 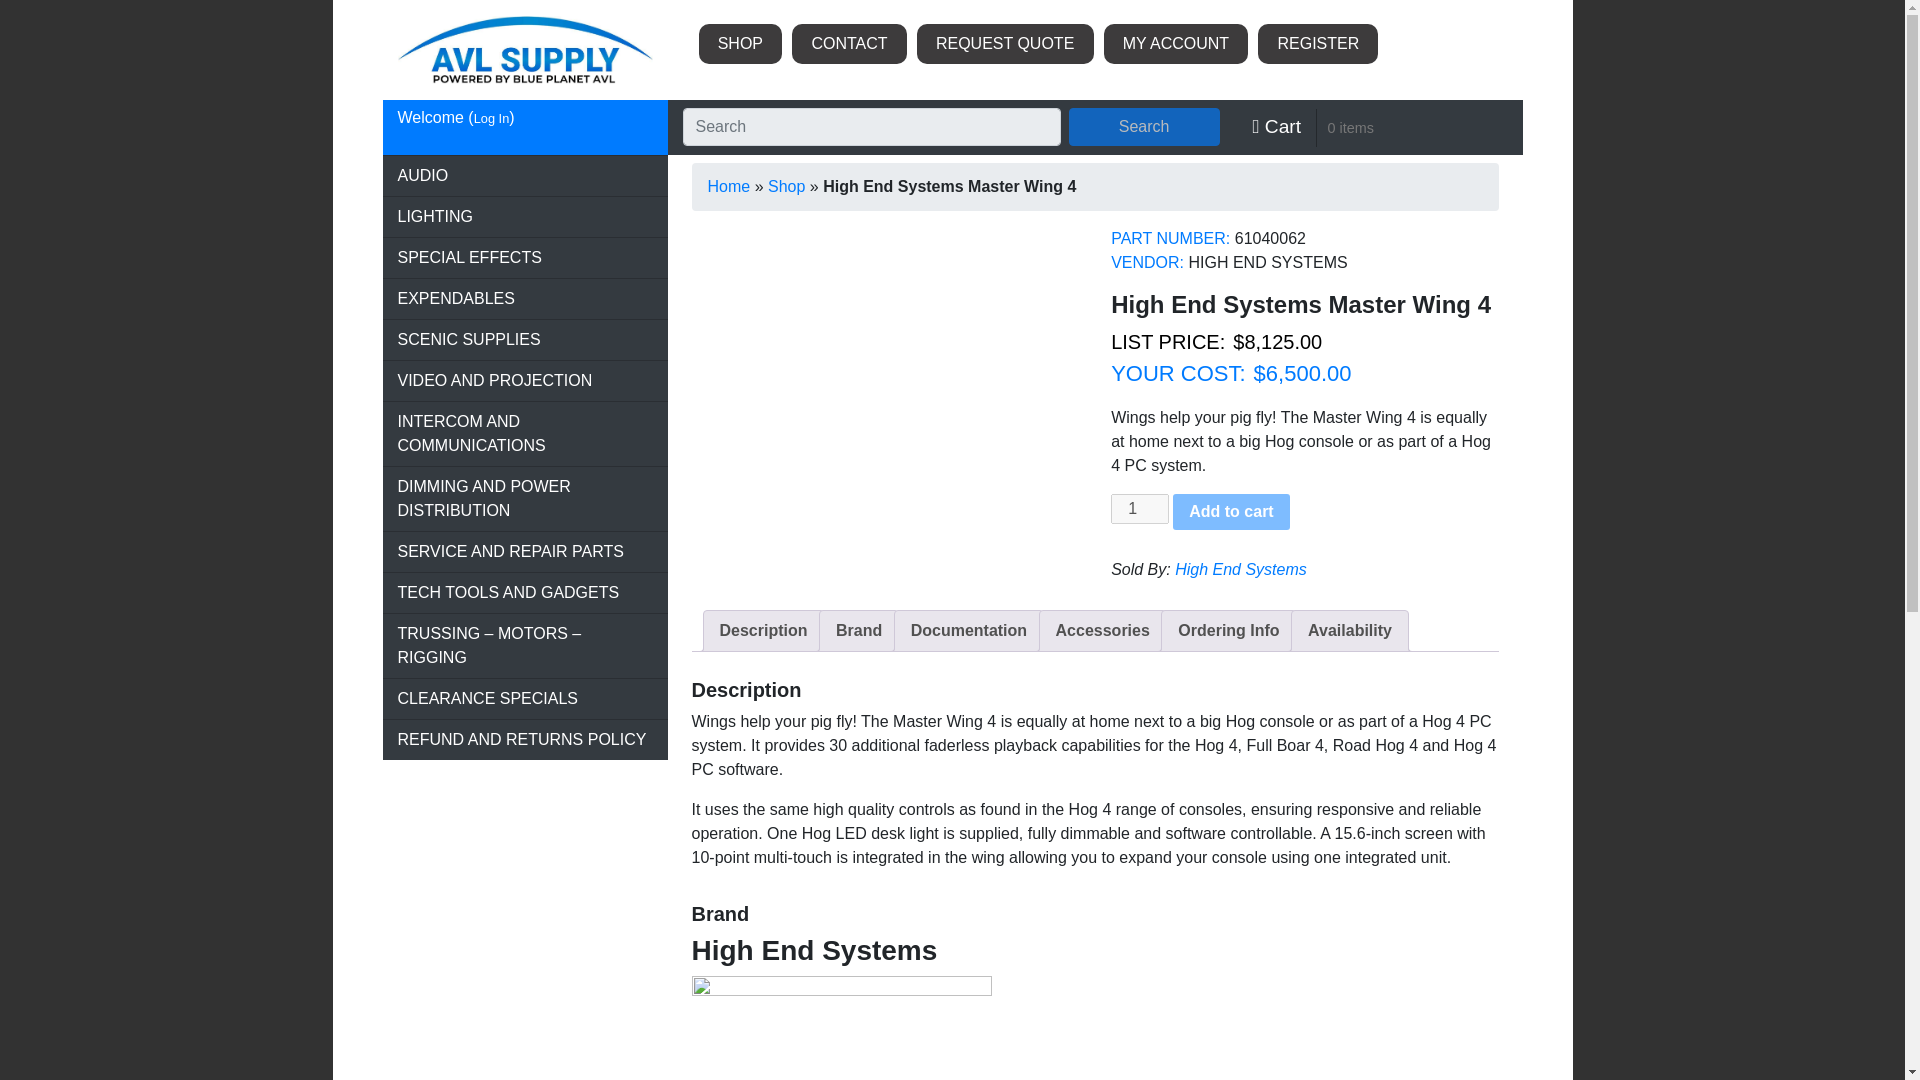 I want to click on Contact, so click(x=848, y=43).